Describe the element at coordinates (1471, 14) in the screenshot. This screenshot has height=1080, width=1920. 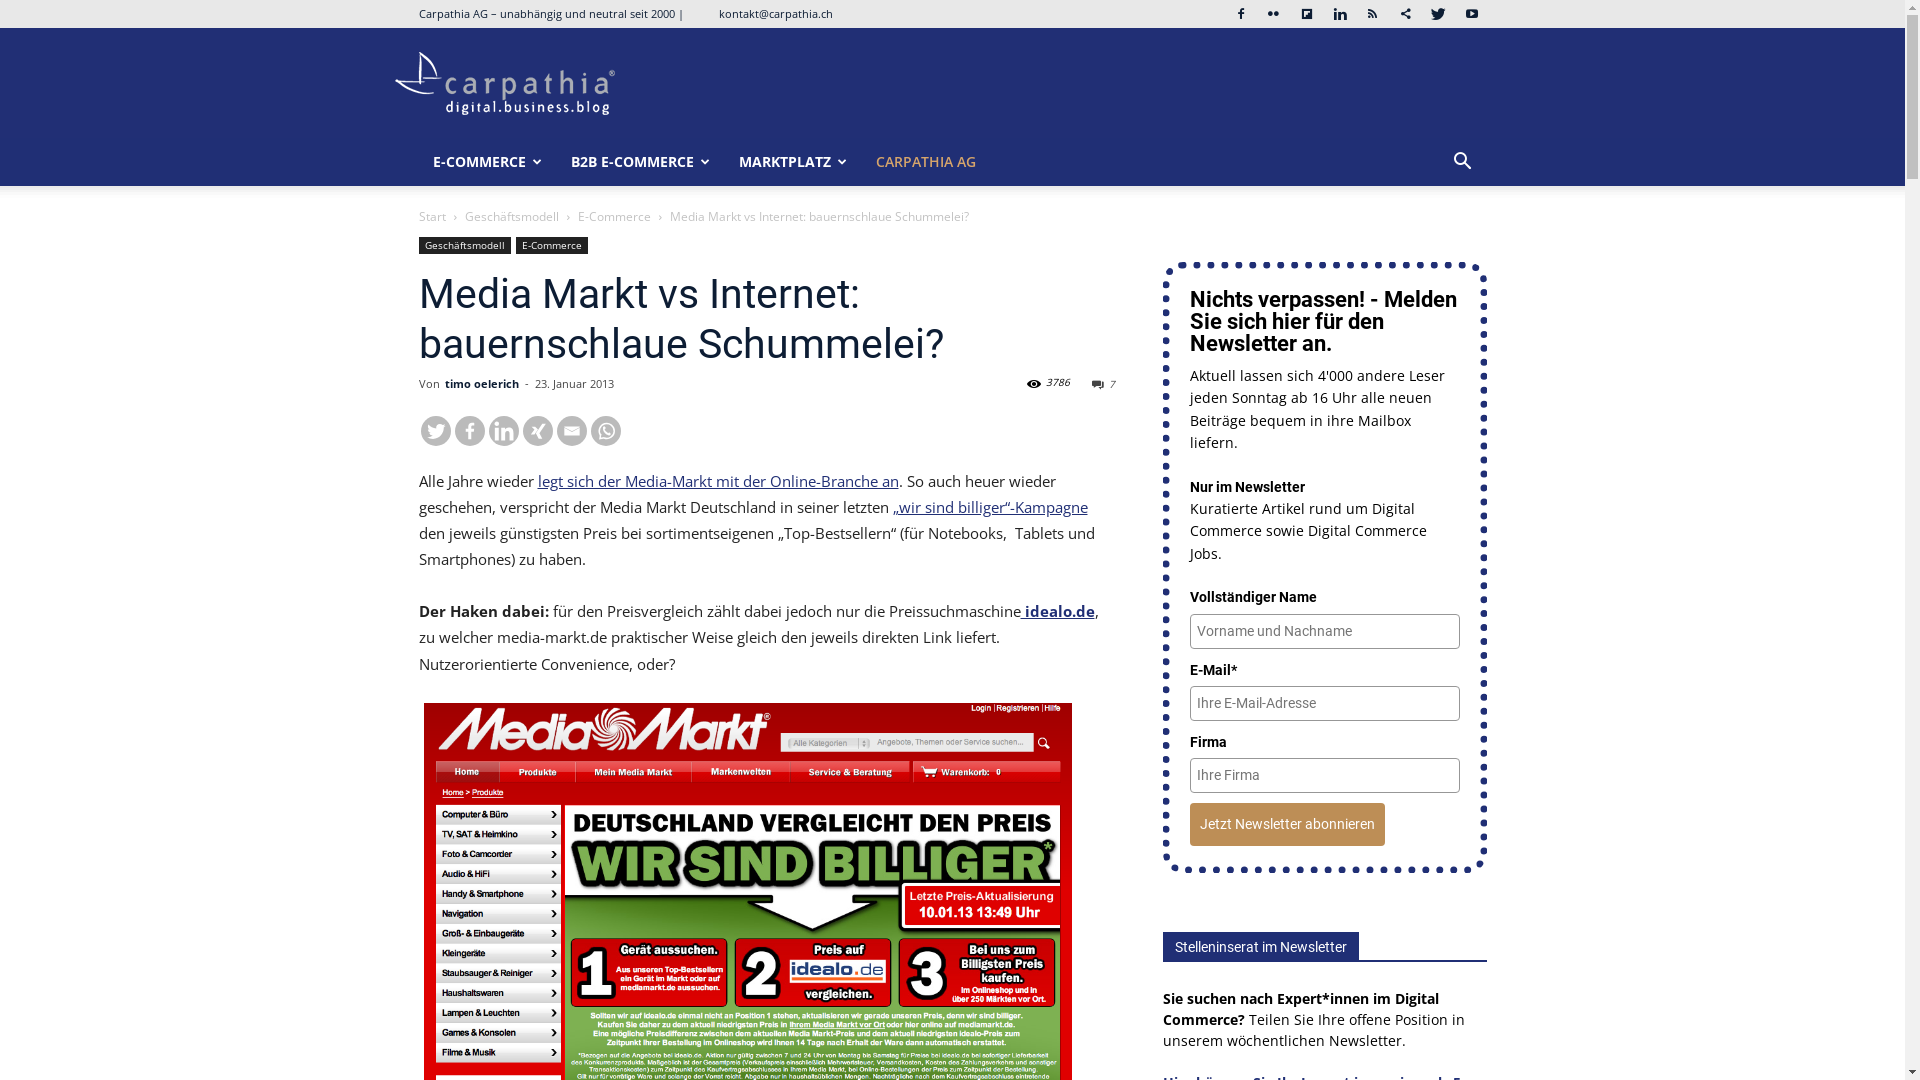
I see `Youtube` at that location.